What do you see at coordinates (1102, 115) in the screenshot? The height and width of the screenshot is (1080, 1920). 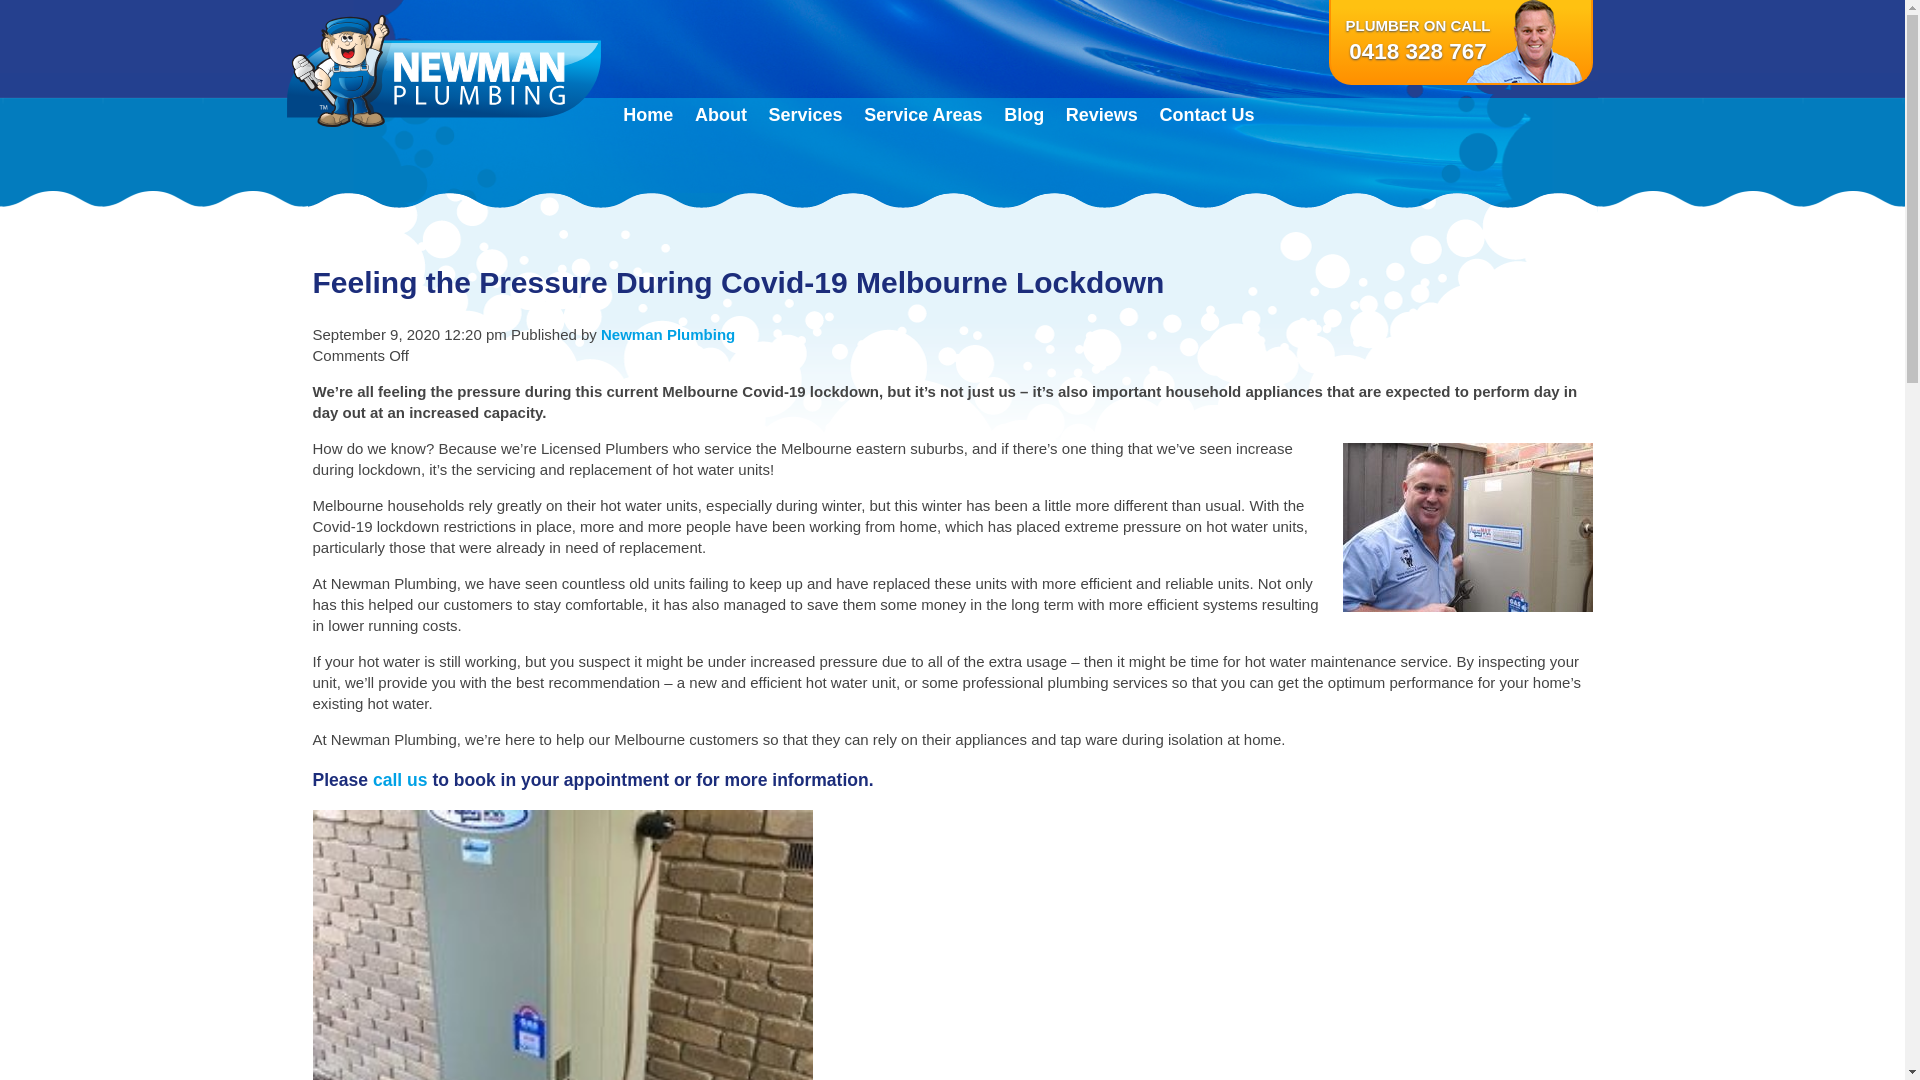 I see `Reviews` at bounding box center [1102, 115].